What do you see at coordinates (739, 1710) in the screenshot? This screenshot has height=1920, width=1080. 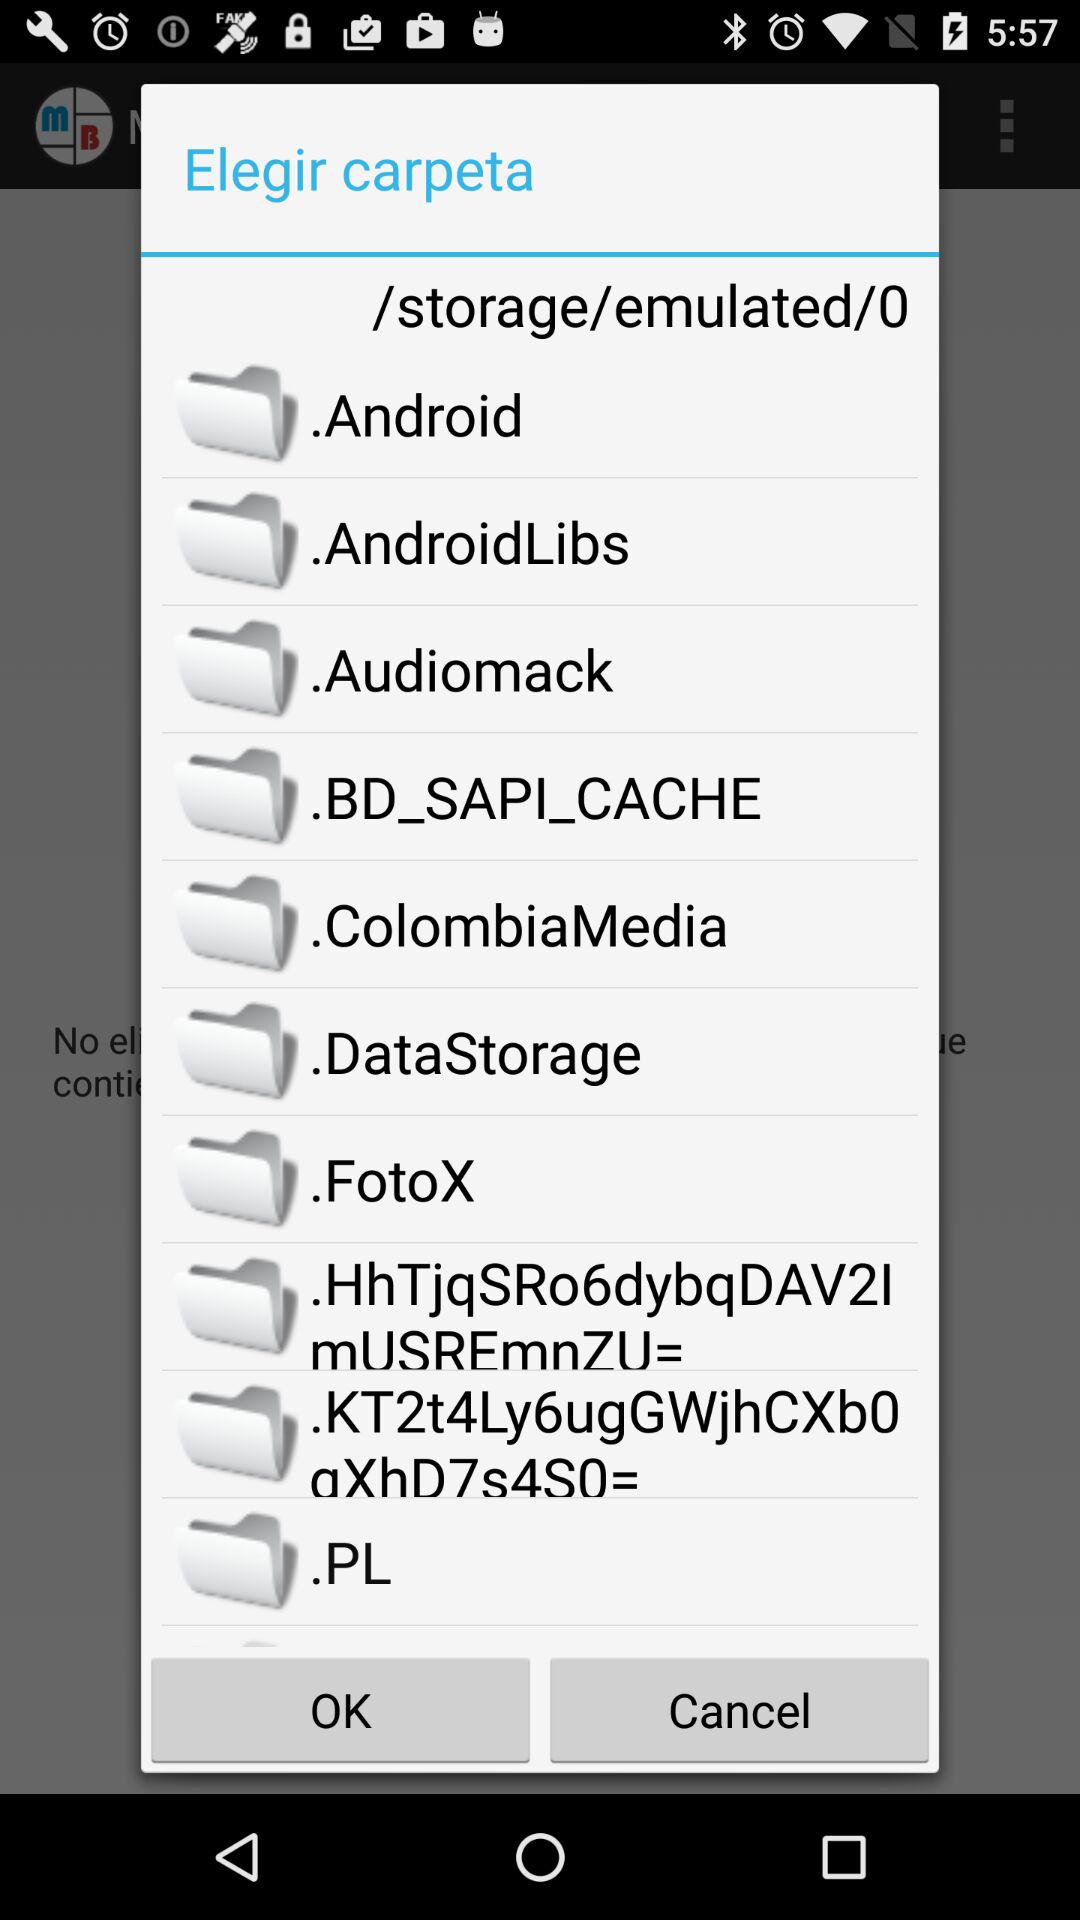 I see `open the item below .sdkdownloads` at bounding box center [739, 1710].